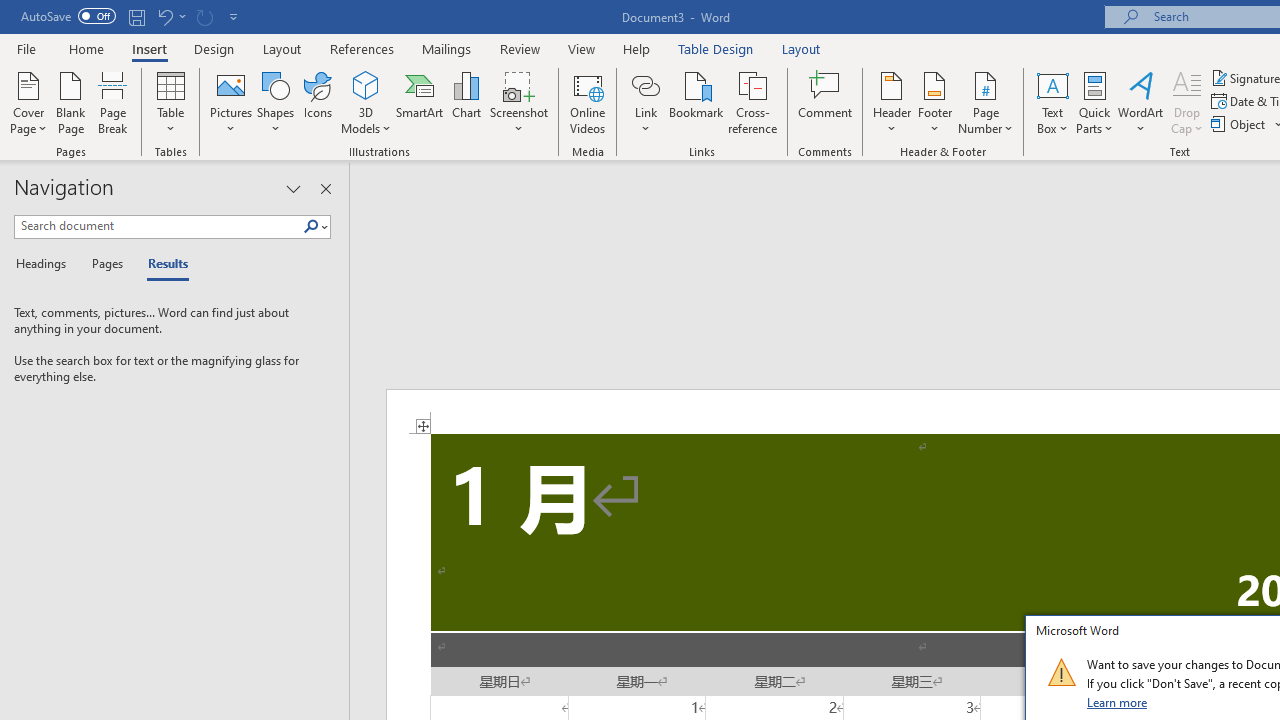 The width and height of the screenshot is (1280, 720). I want to click on Drop Cap, so click(1187, 102).